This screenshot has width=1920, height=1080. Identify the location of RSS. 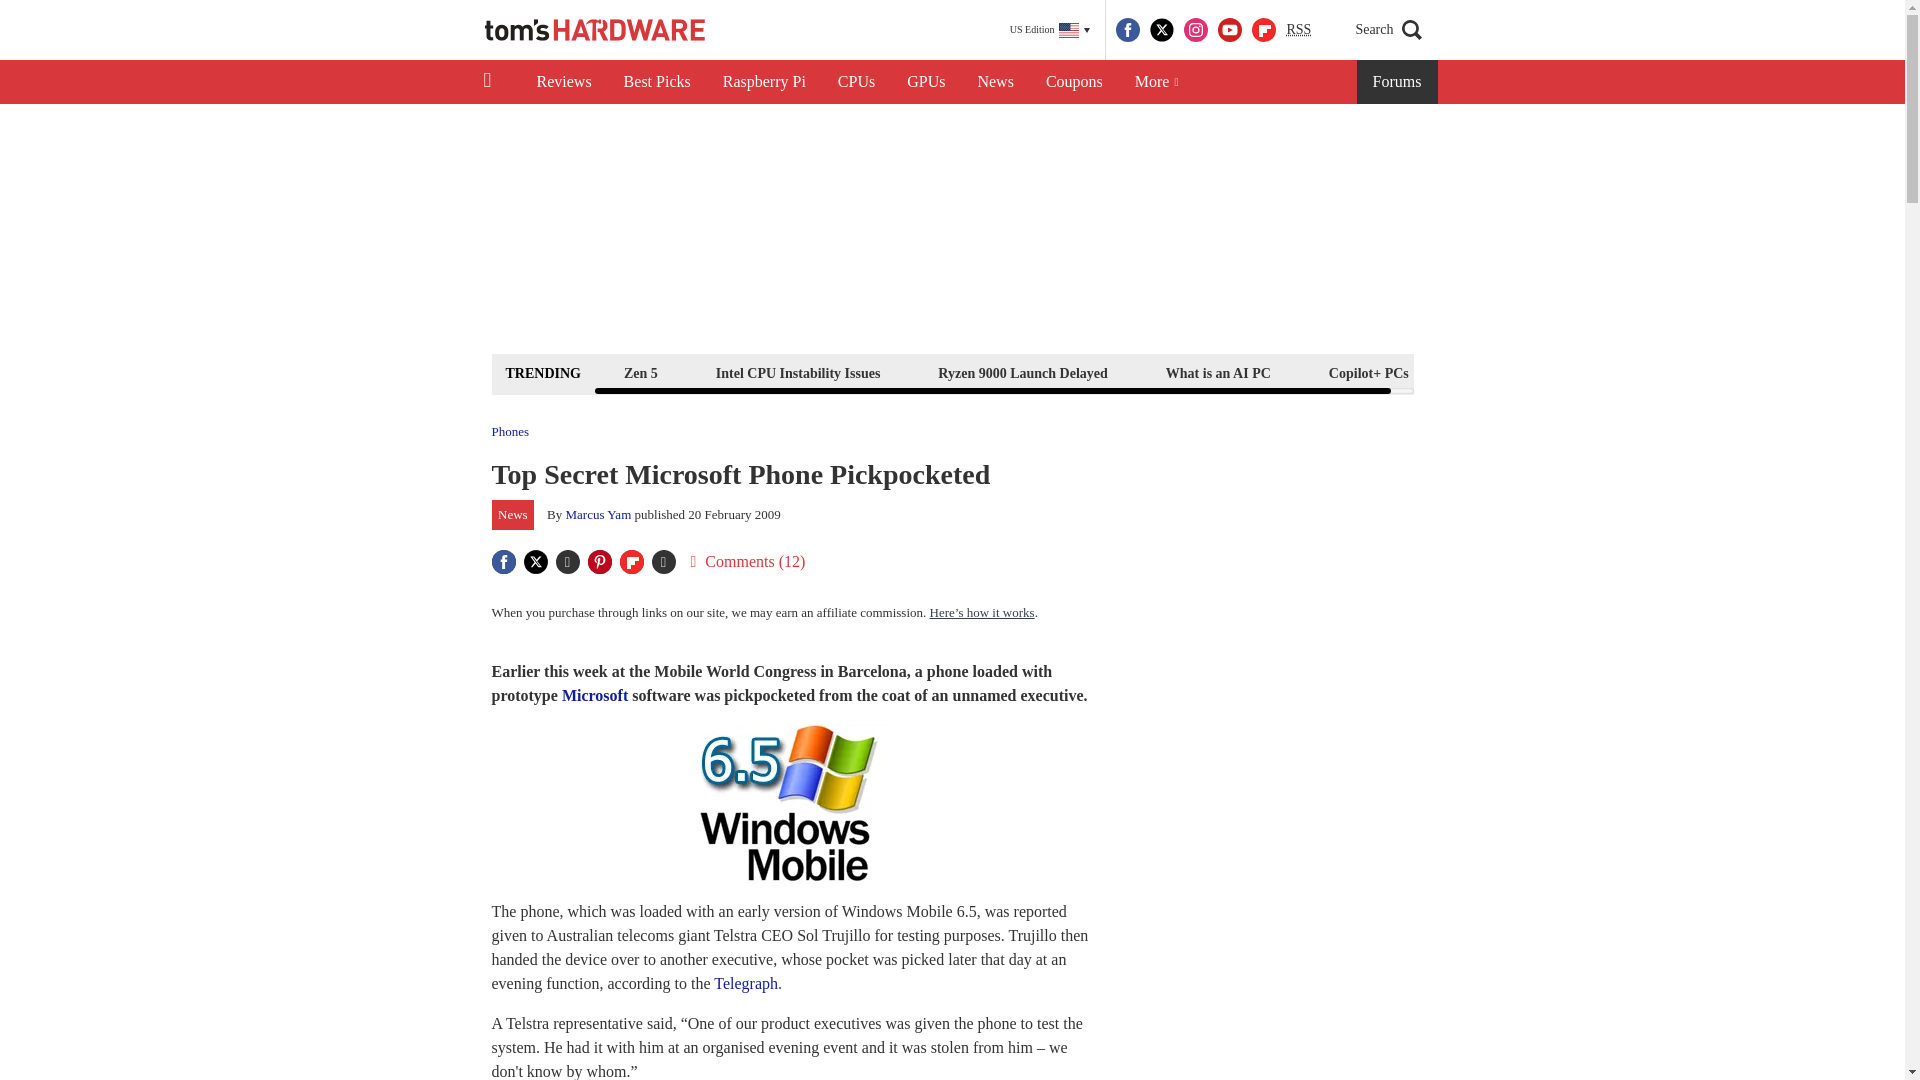
(1298, 30).